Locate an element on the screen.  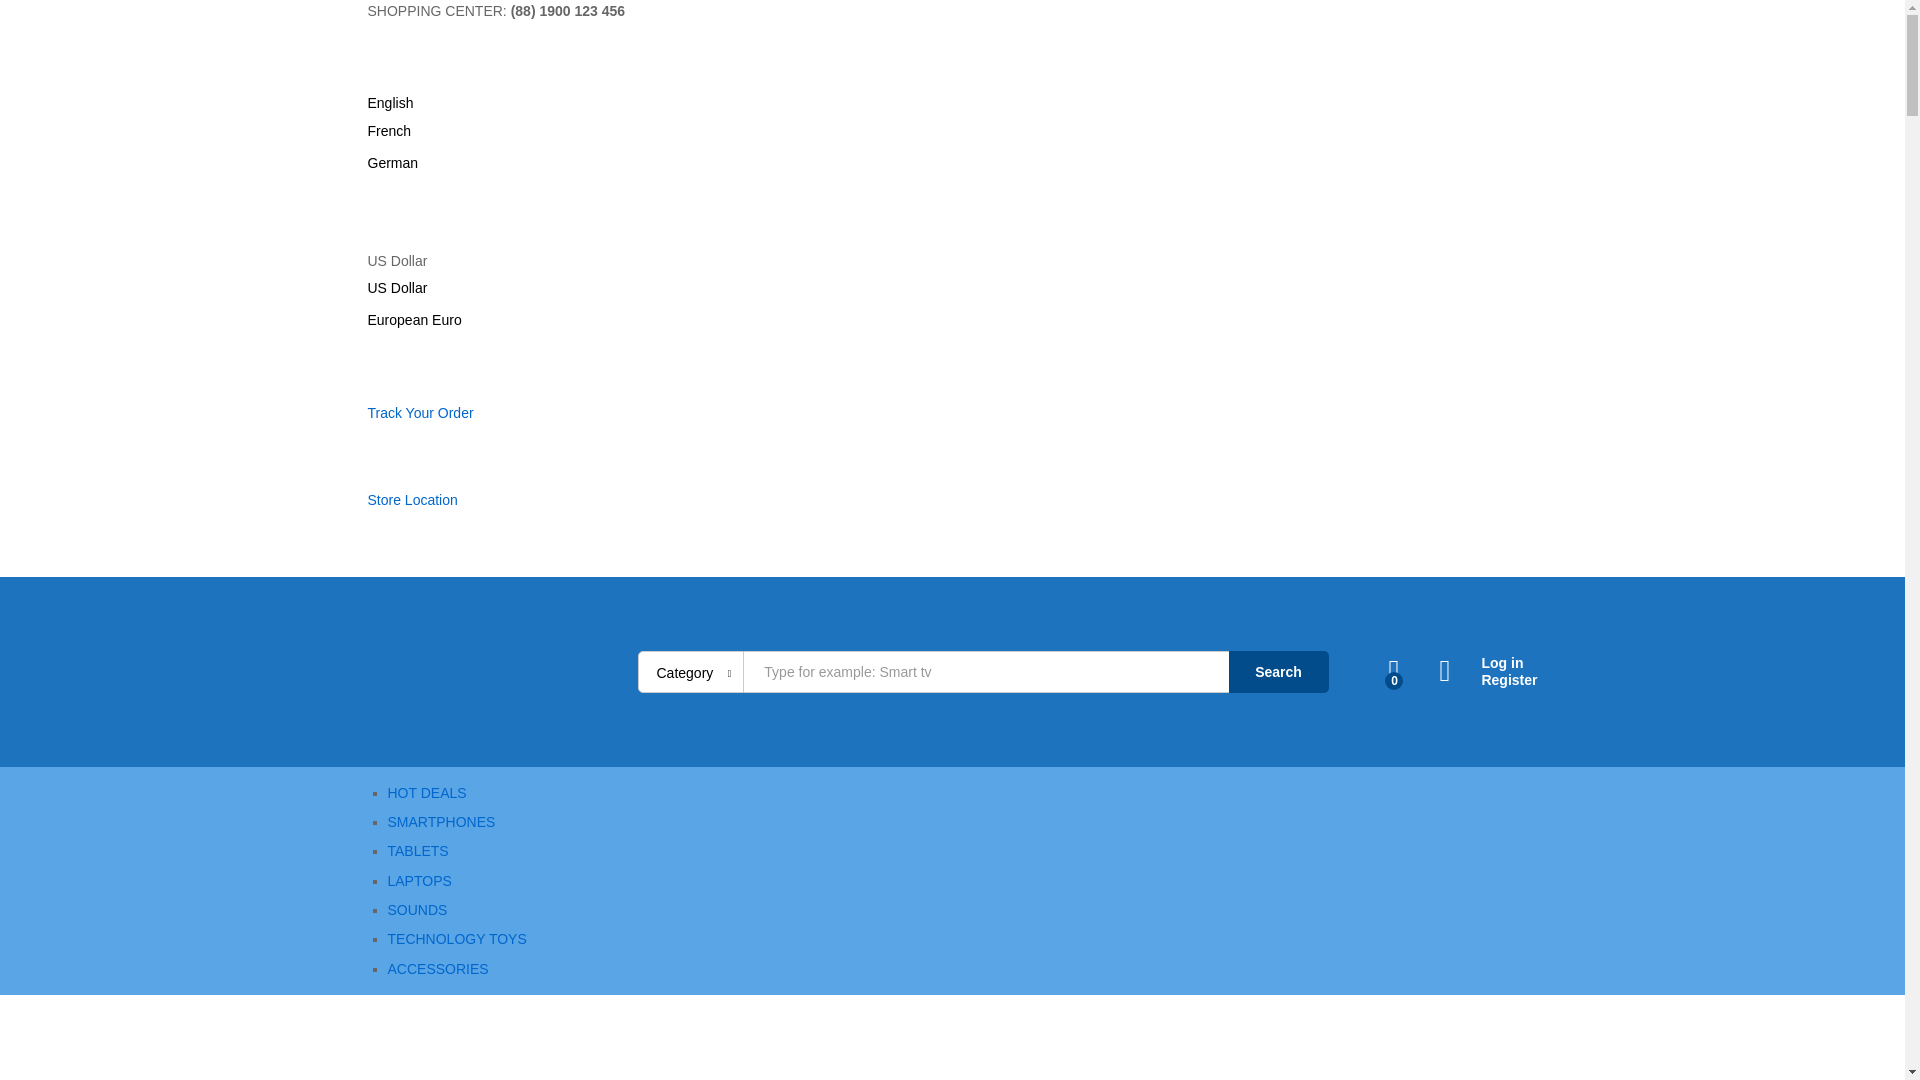
English is located at coordinates (391, 103).